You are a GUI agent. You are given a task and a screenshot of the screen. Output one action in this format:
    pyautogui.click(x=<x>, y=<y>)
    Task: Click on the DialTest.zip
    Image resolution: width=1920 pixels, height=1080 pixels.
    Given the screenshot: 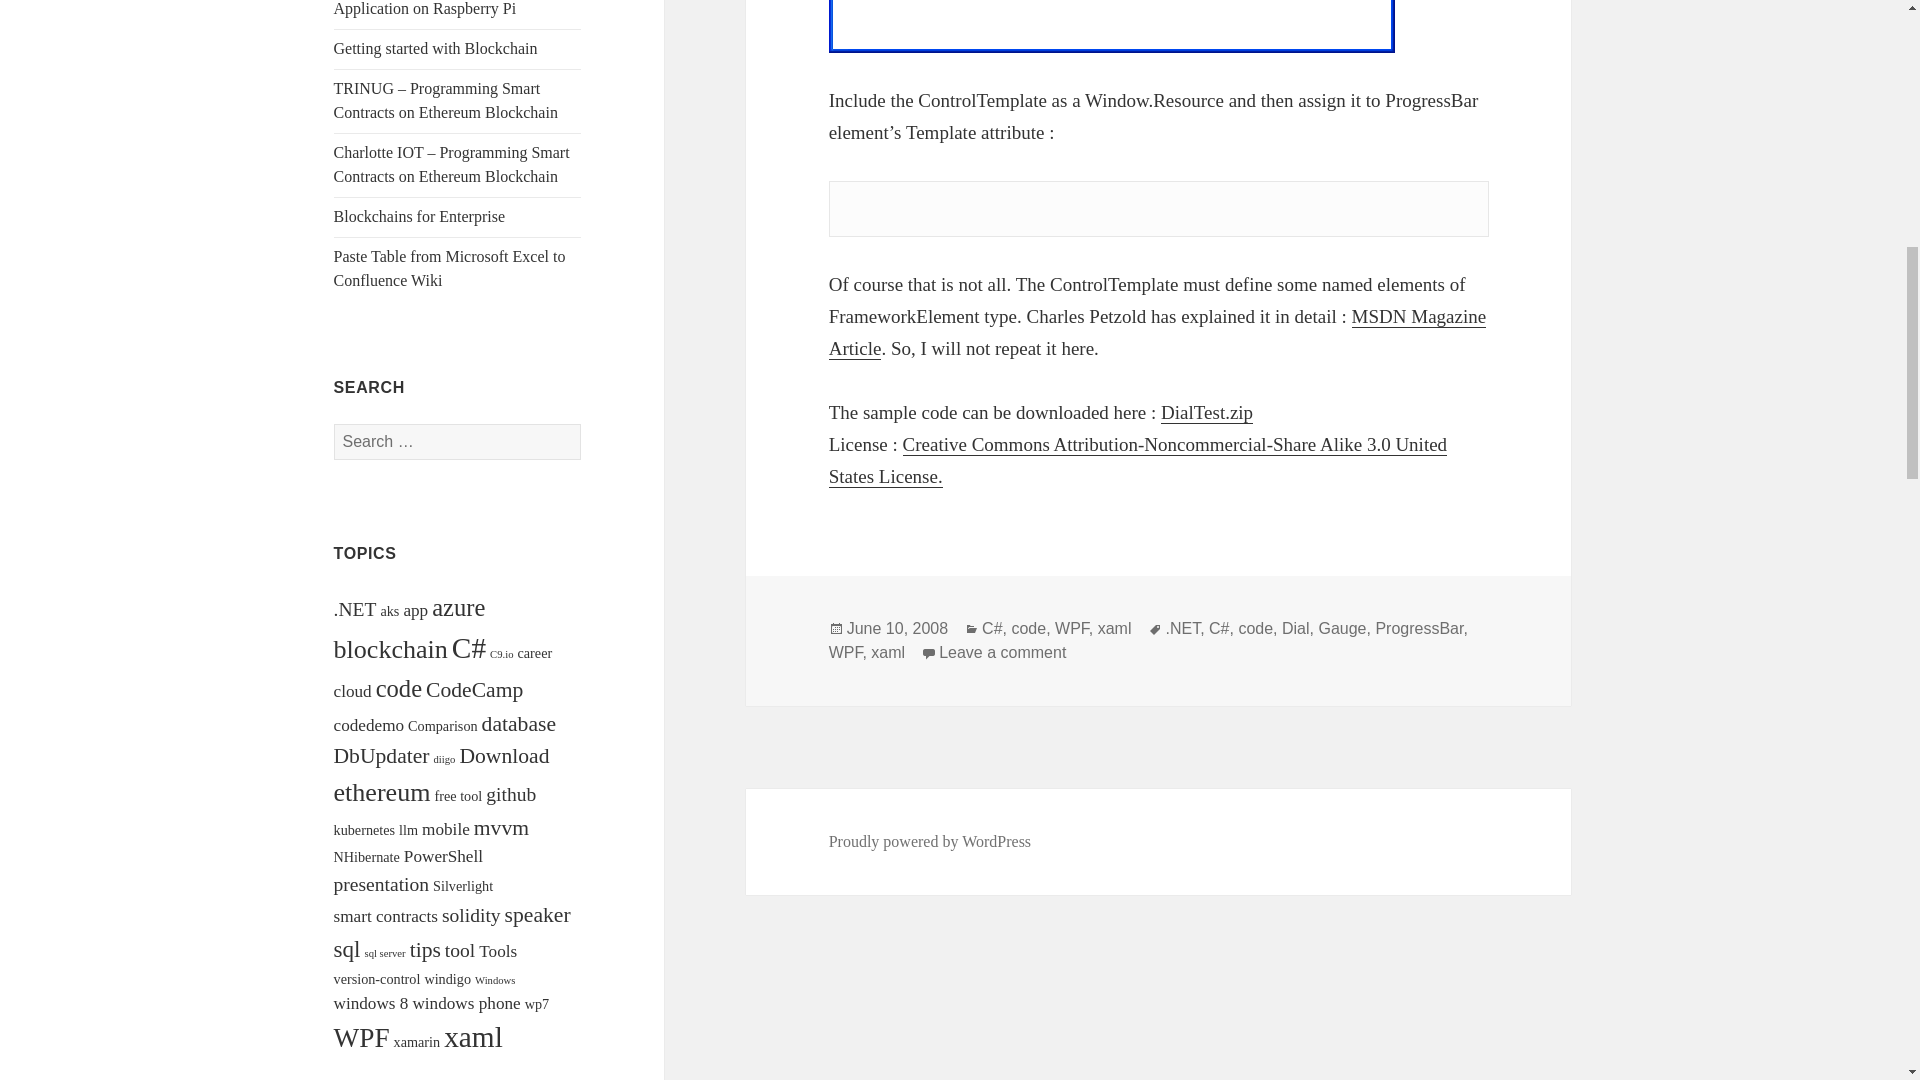 What is the action you would take?
    pyautogui.click(x=1207, y=412)
    